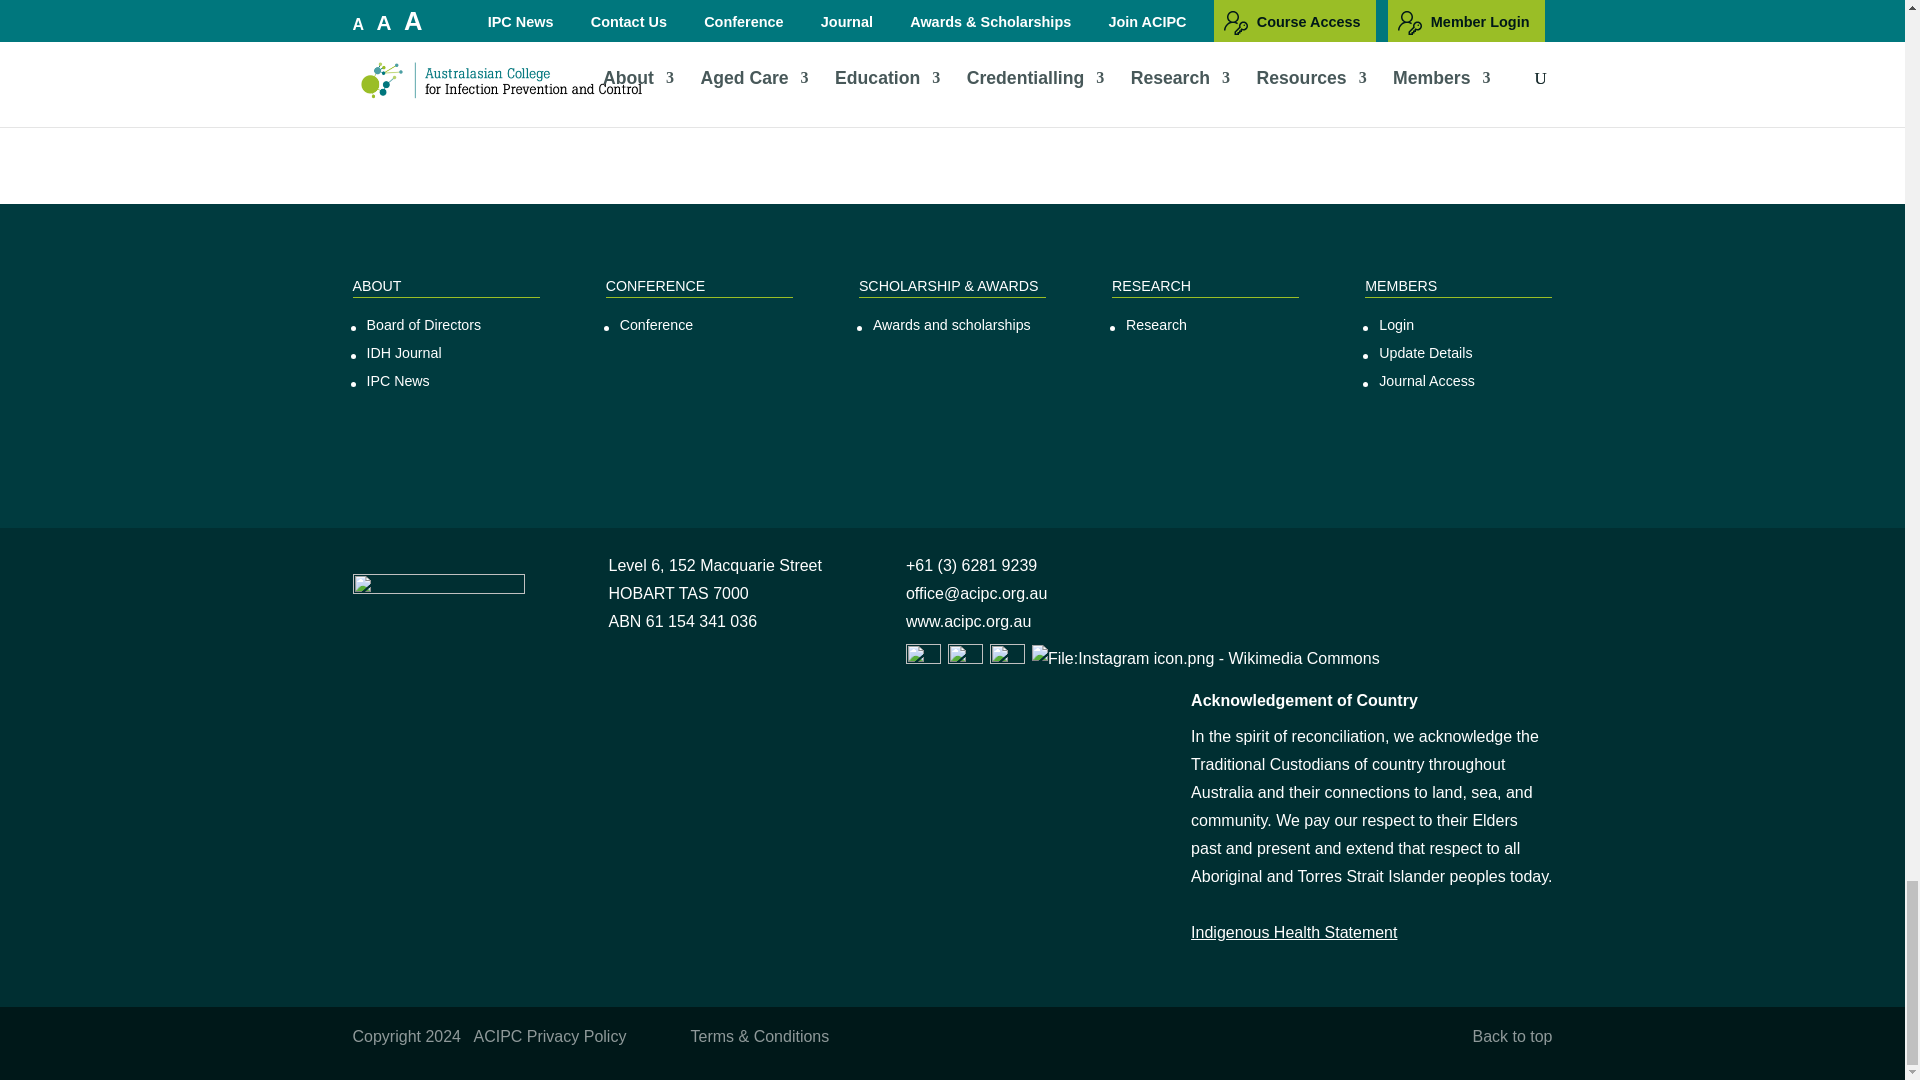 The image size is (1920, 1080). Describe the element at coordinates (591, 67) in the screenshot. I see `Search` at that location.